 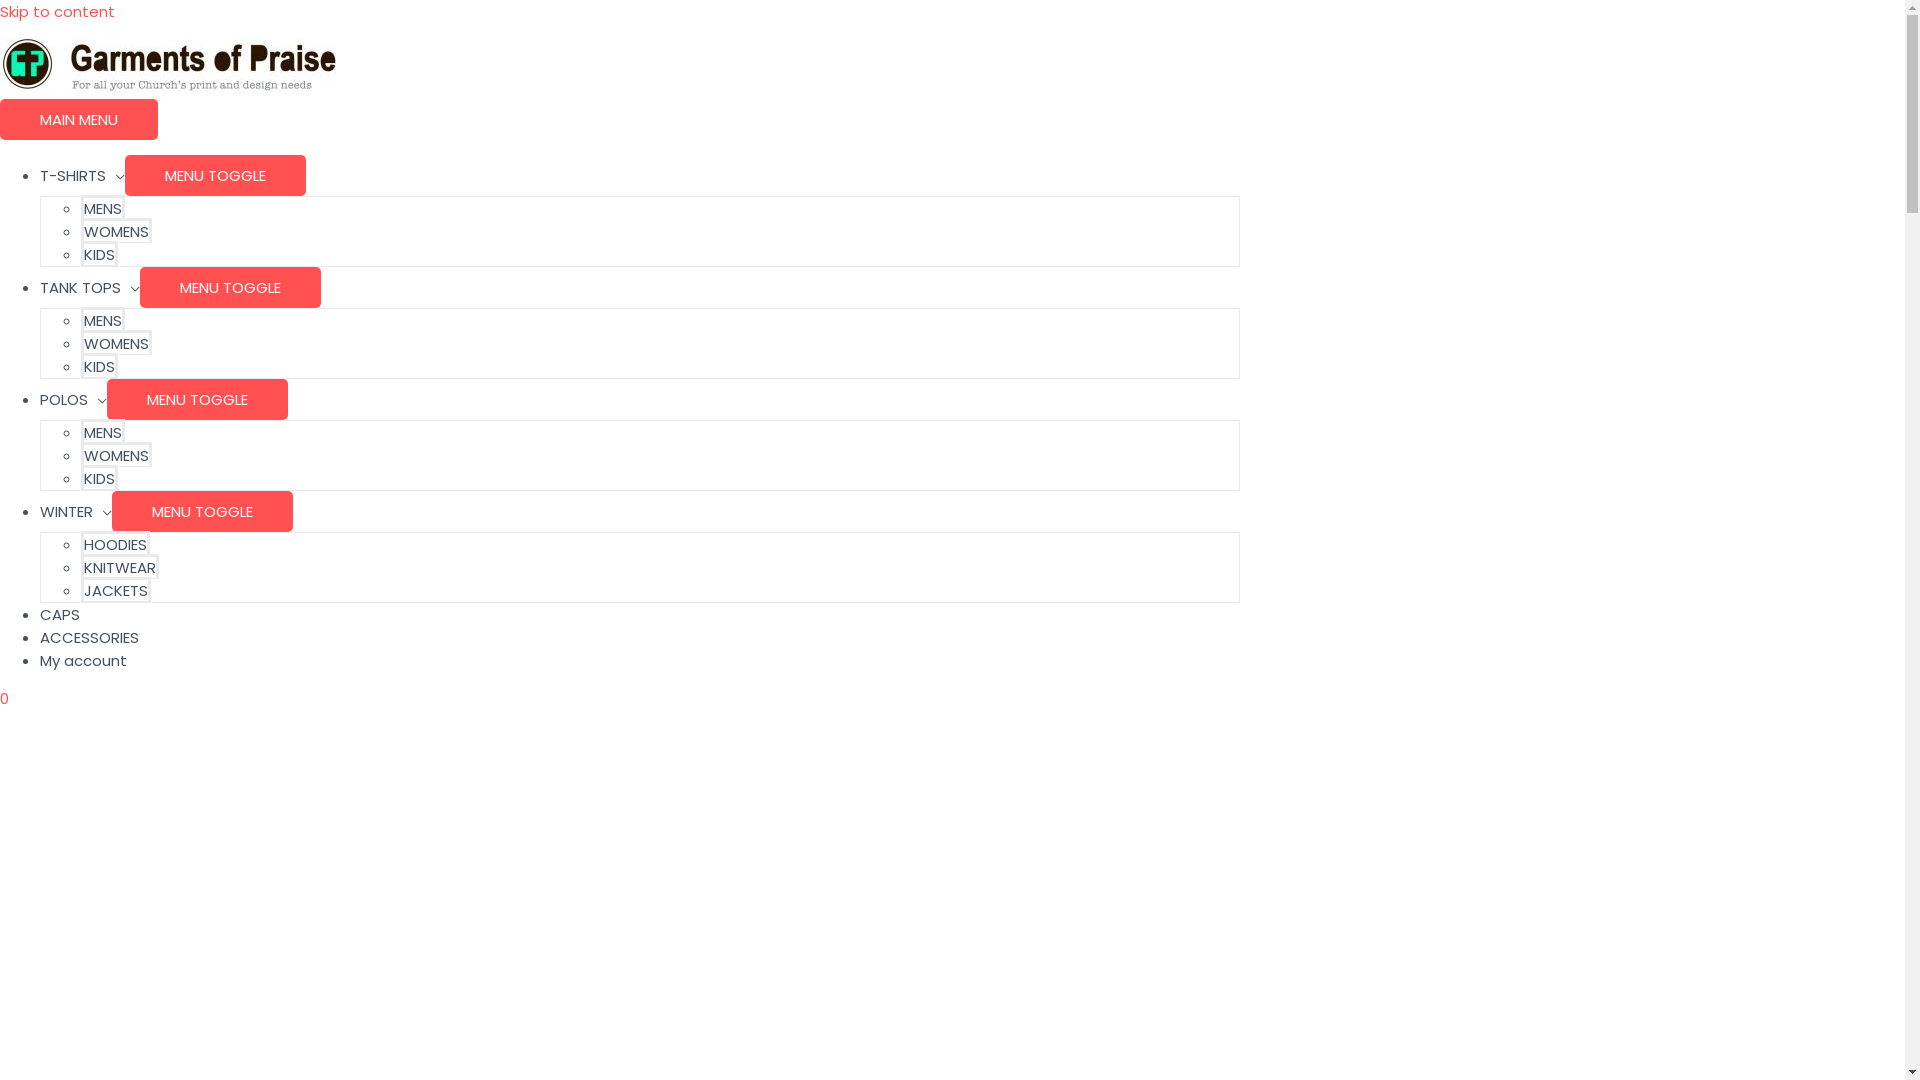 What do you see at coordinates (103, 320) in the screenshot?
I see `MENS` at bounding box center [103, 320].